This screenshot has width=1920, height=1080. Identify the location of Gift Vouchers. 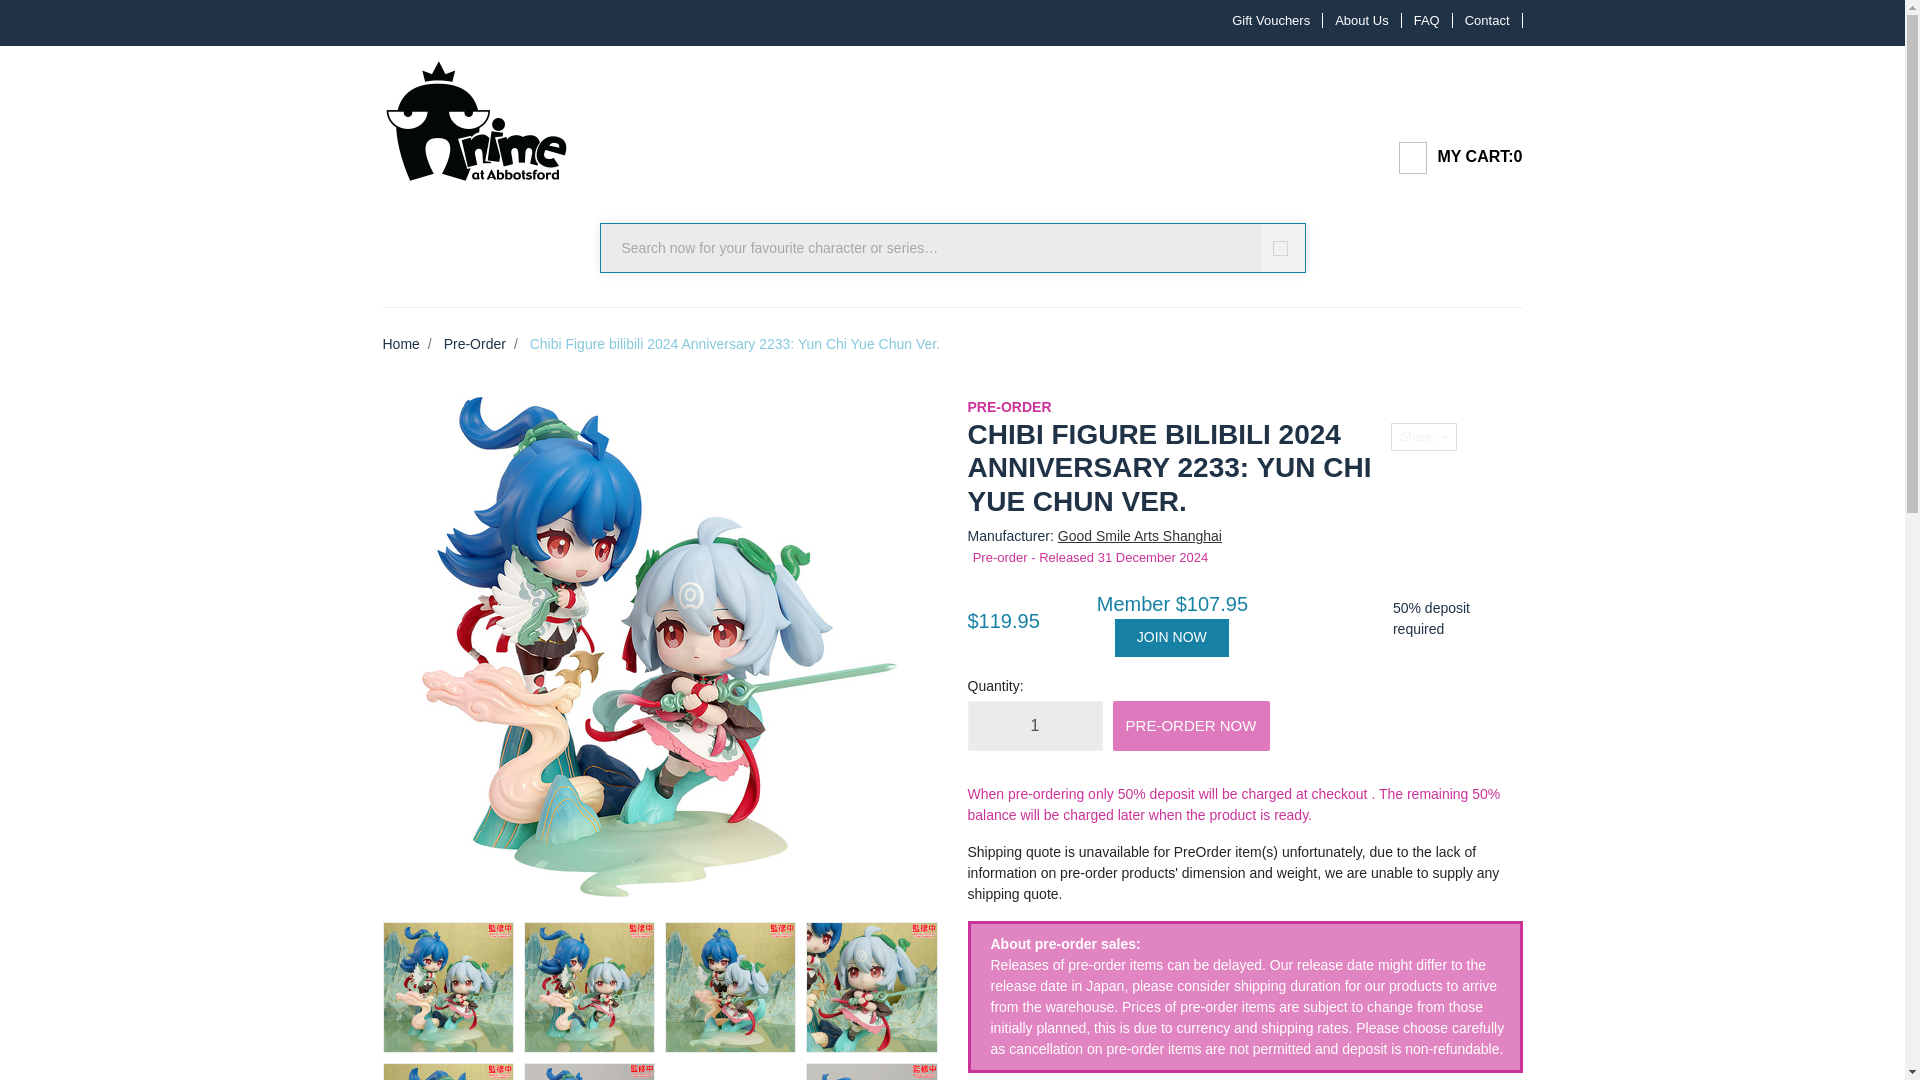
(1270, 20).